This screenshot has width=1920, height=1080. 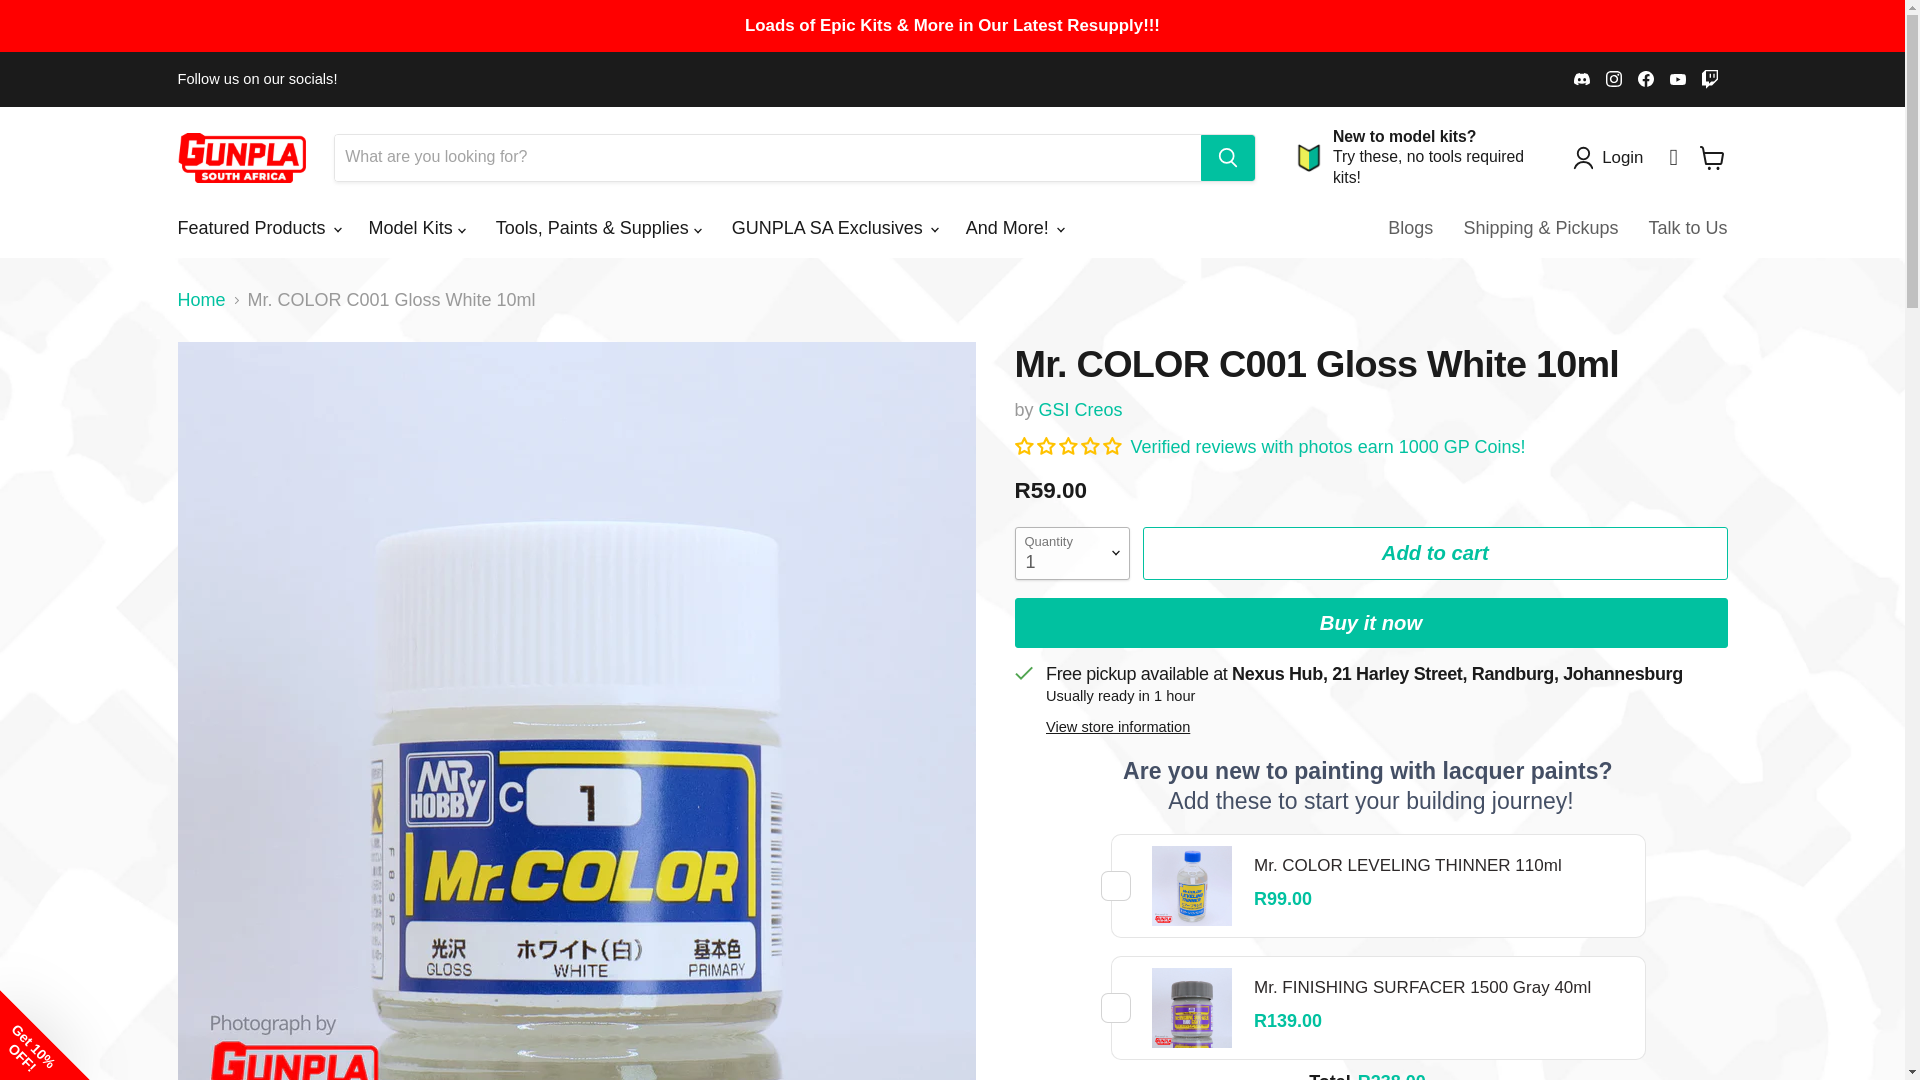 I want to click on Find us on Instagram, so click(x=1614, y=78).